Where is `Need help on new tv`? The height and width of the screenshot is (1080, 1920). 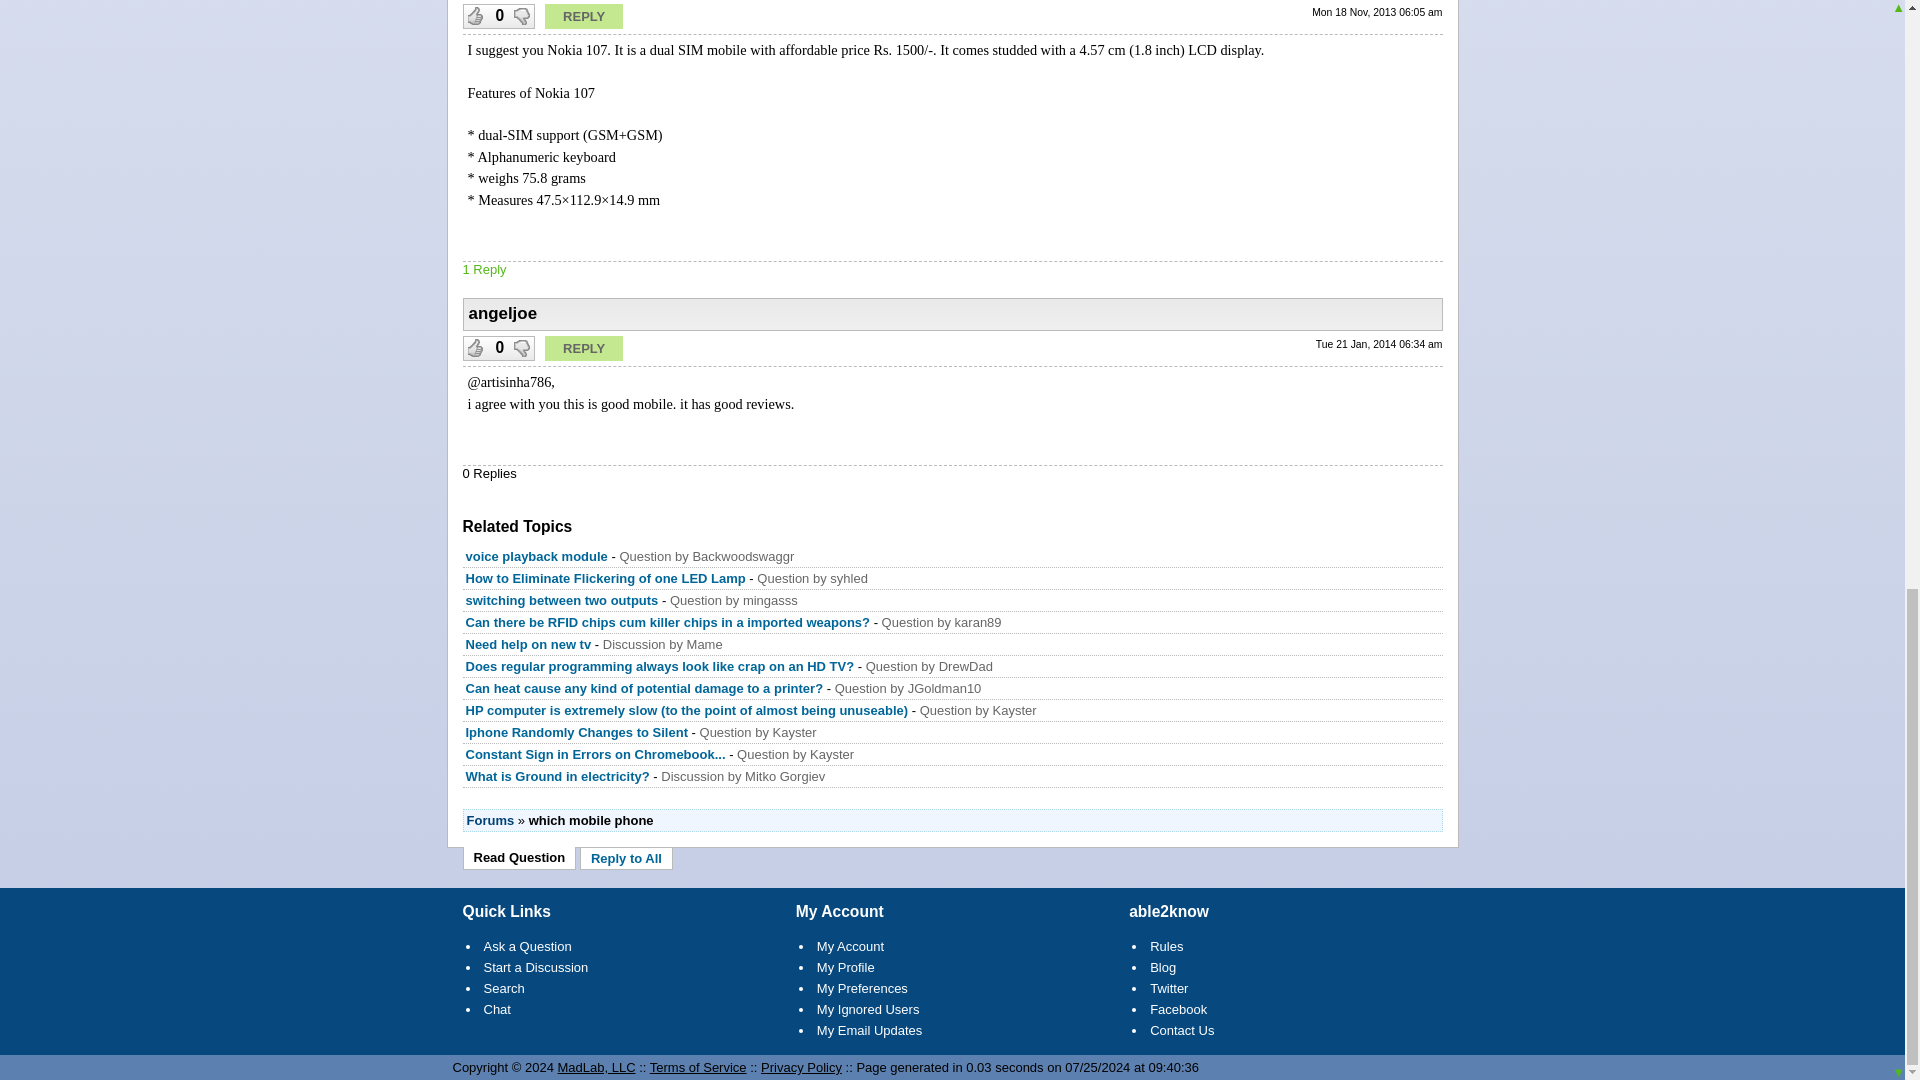 Need help on new tv is located at coordinates (528, 644).